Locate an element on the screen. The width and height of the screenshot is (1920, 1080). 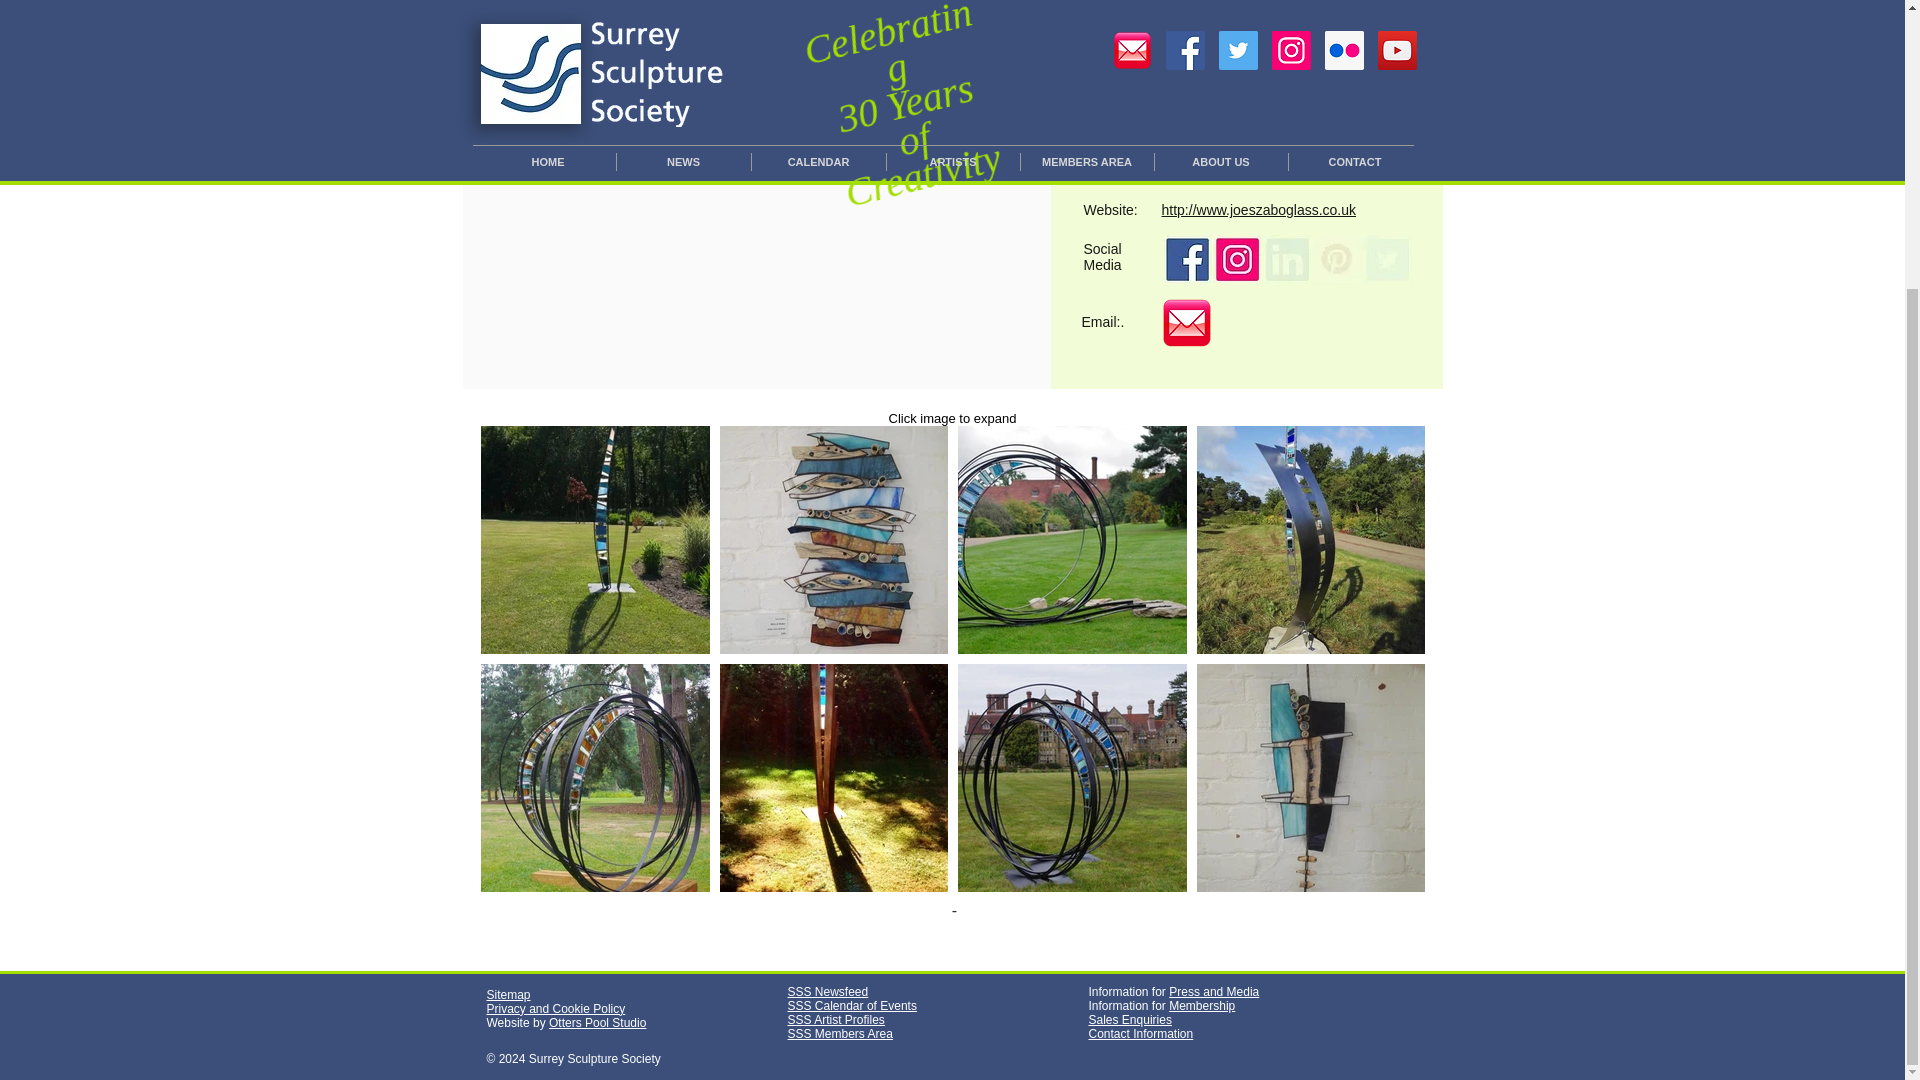
Joe Szabo is located at coordinates (1236, 260).